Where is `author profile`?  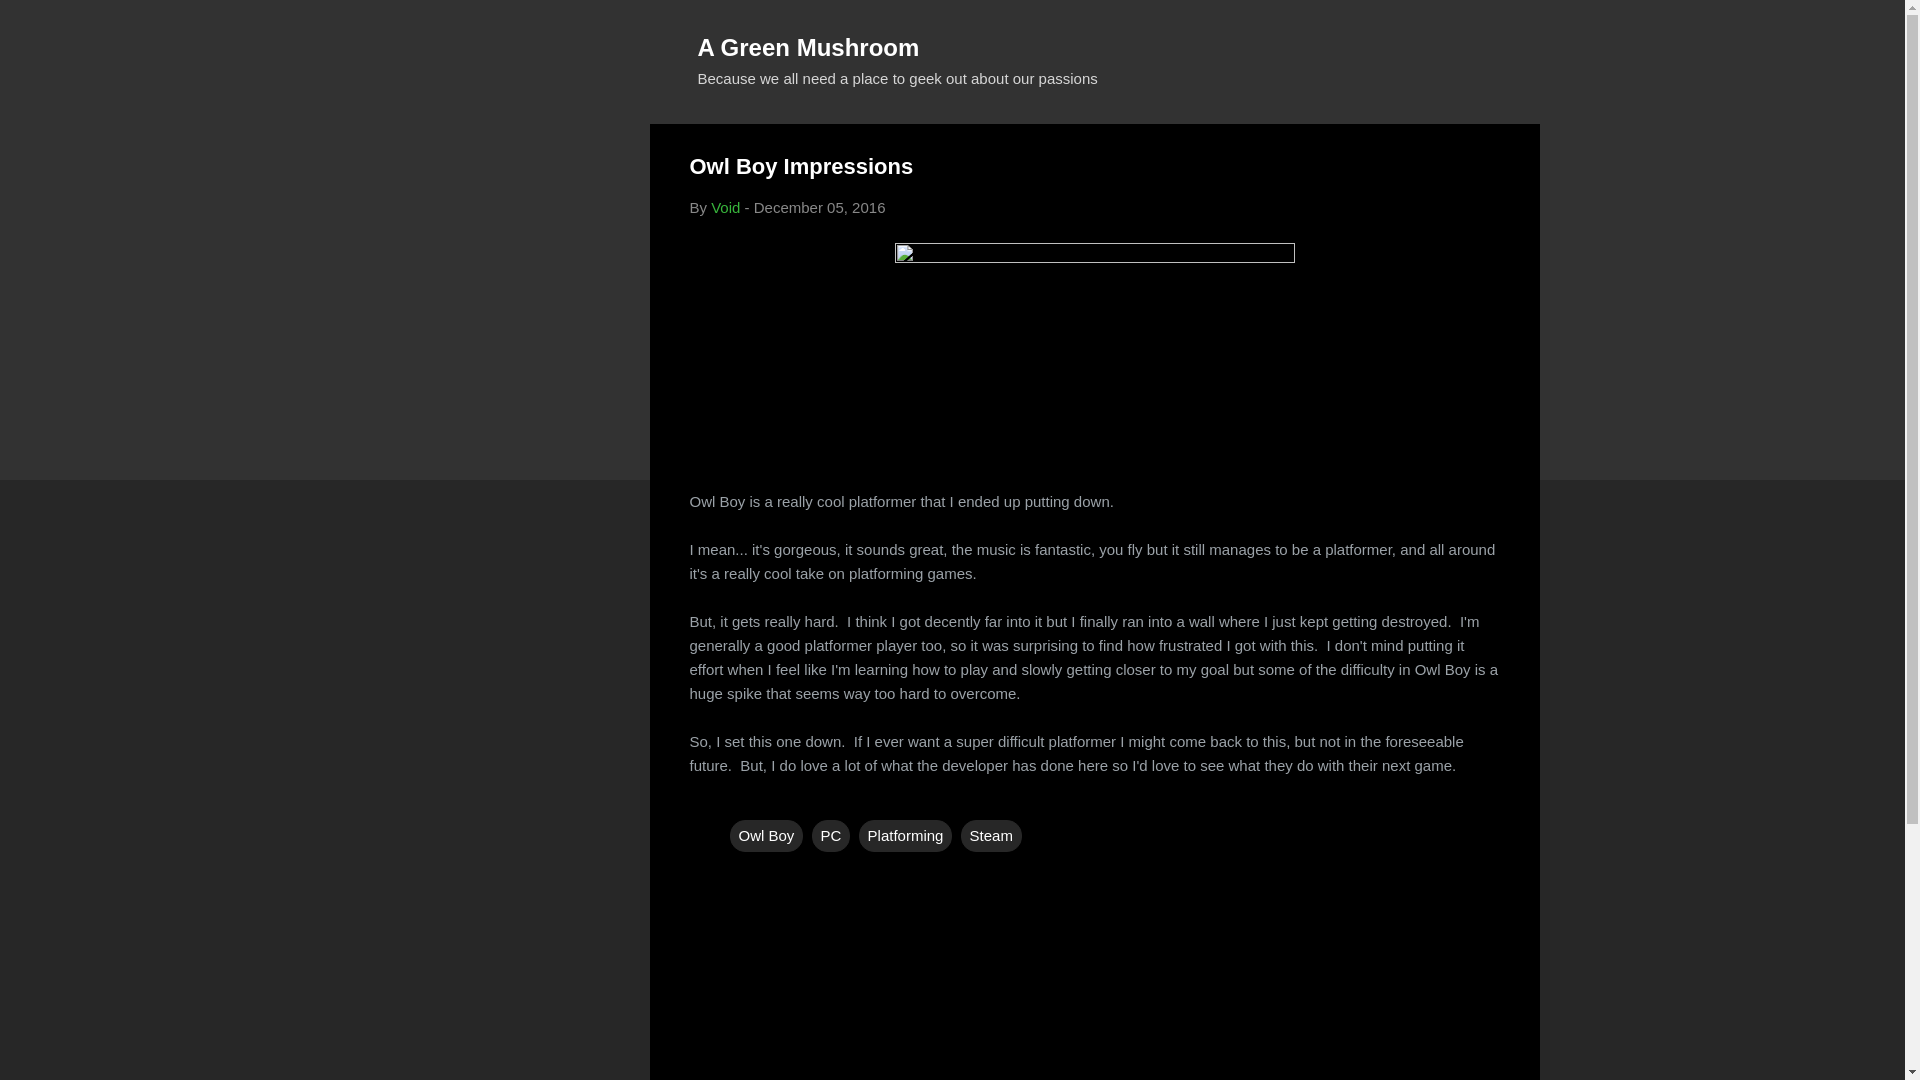
author profile is located at coordinates (724, 207).